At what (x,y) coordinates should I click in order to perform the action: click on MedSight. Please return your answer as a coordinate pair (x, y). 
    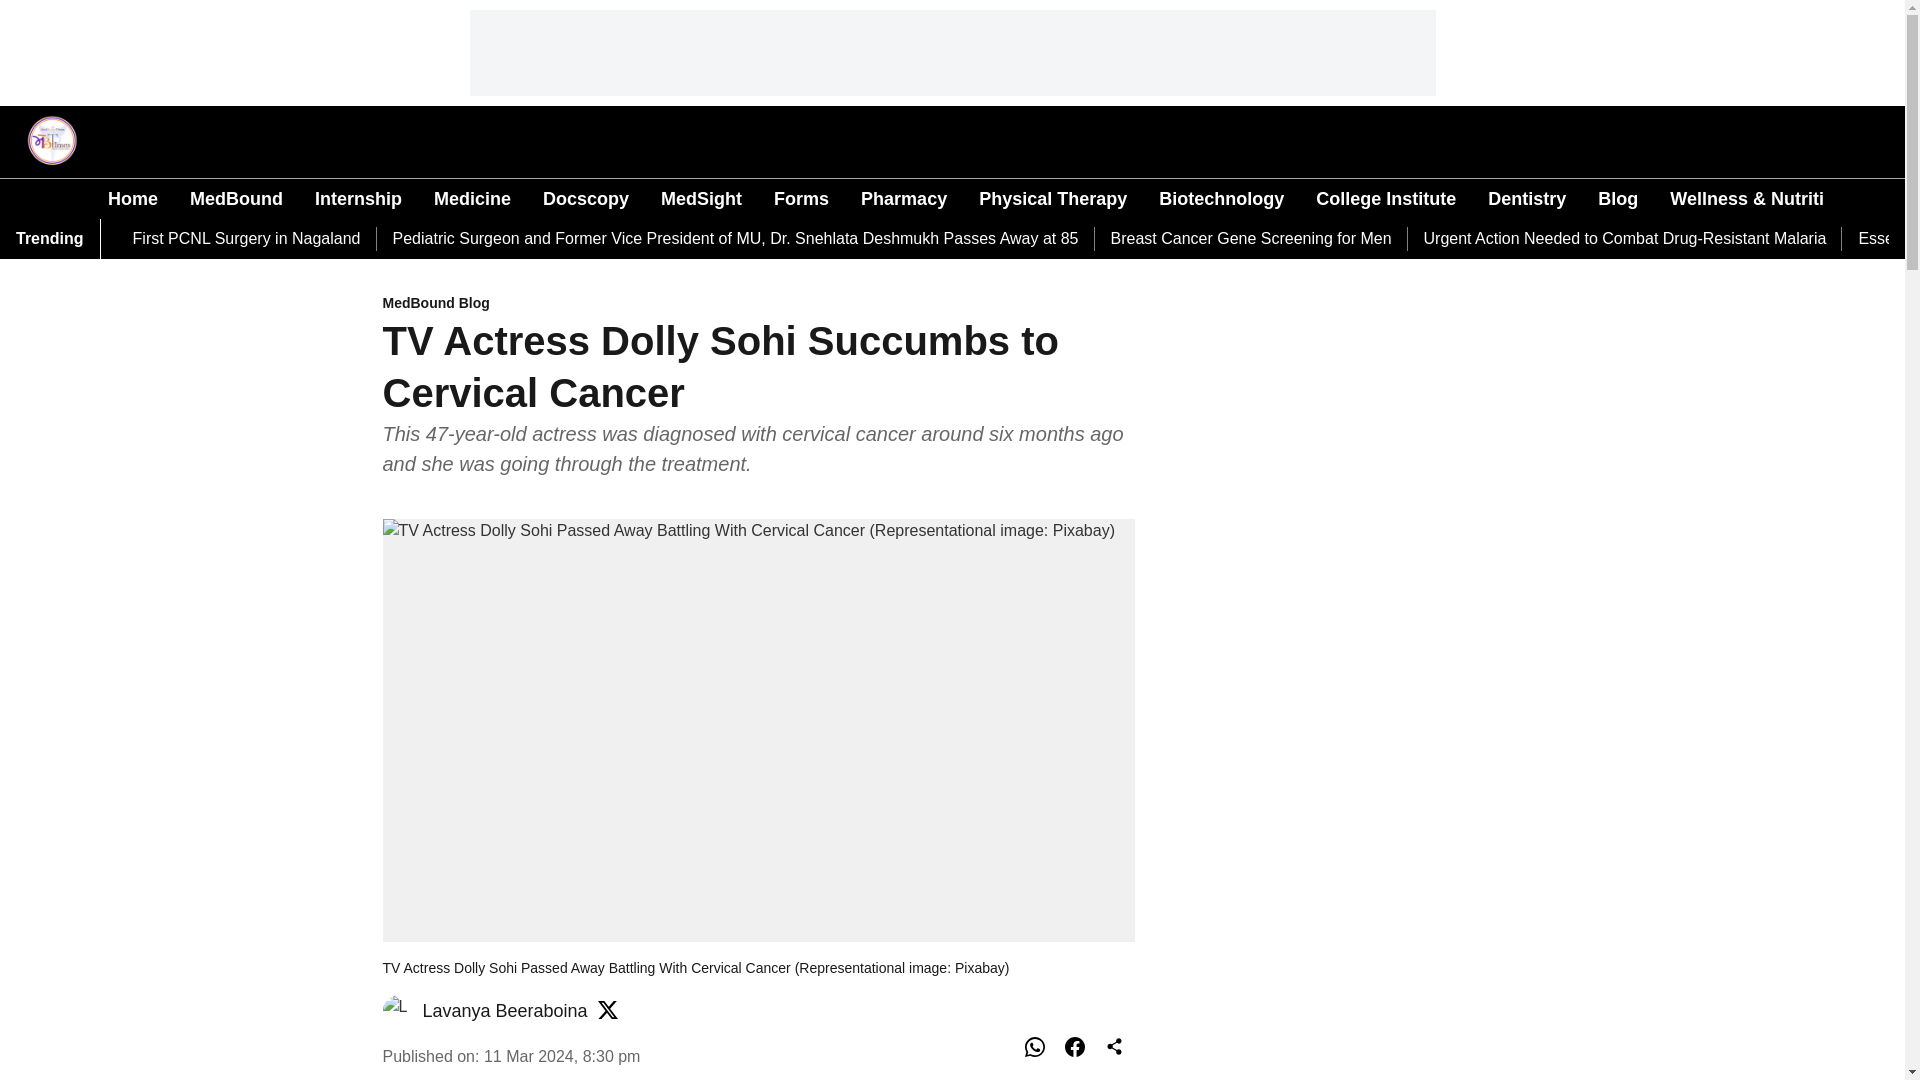
    Looking at the image, I should click on (700, 198).